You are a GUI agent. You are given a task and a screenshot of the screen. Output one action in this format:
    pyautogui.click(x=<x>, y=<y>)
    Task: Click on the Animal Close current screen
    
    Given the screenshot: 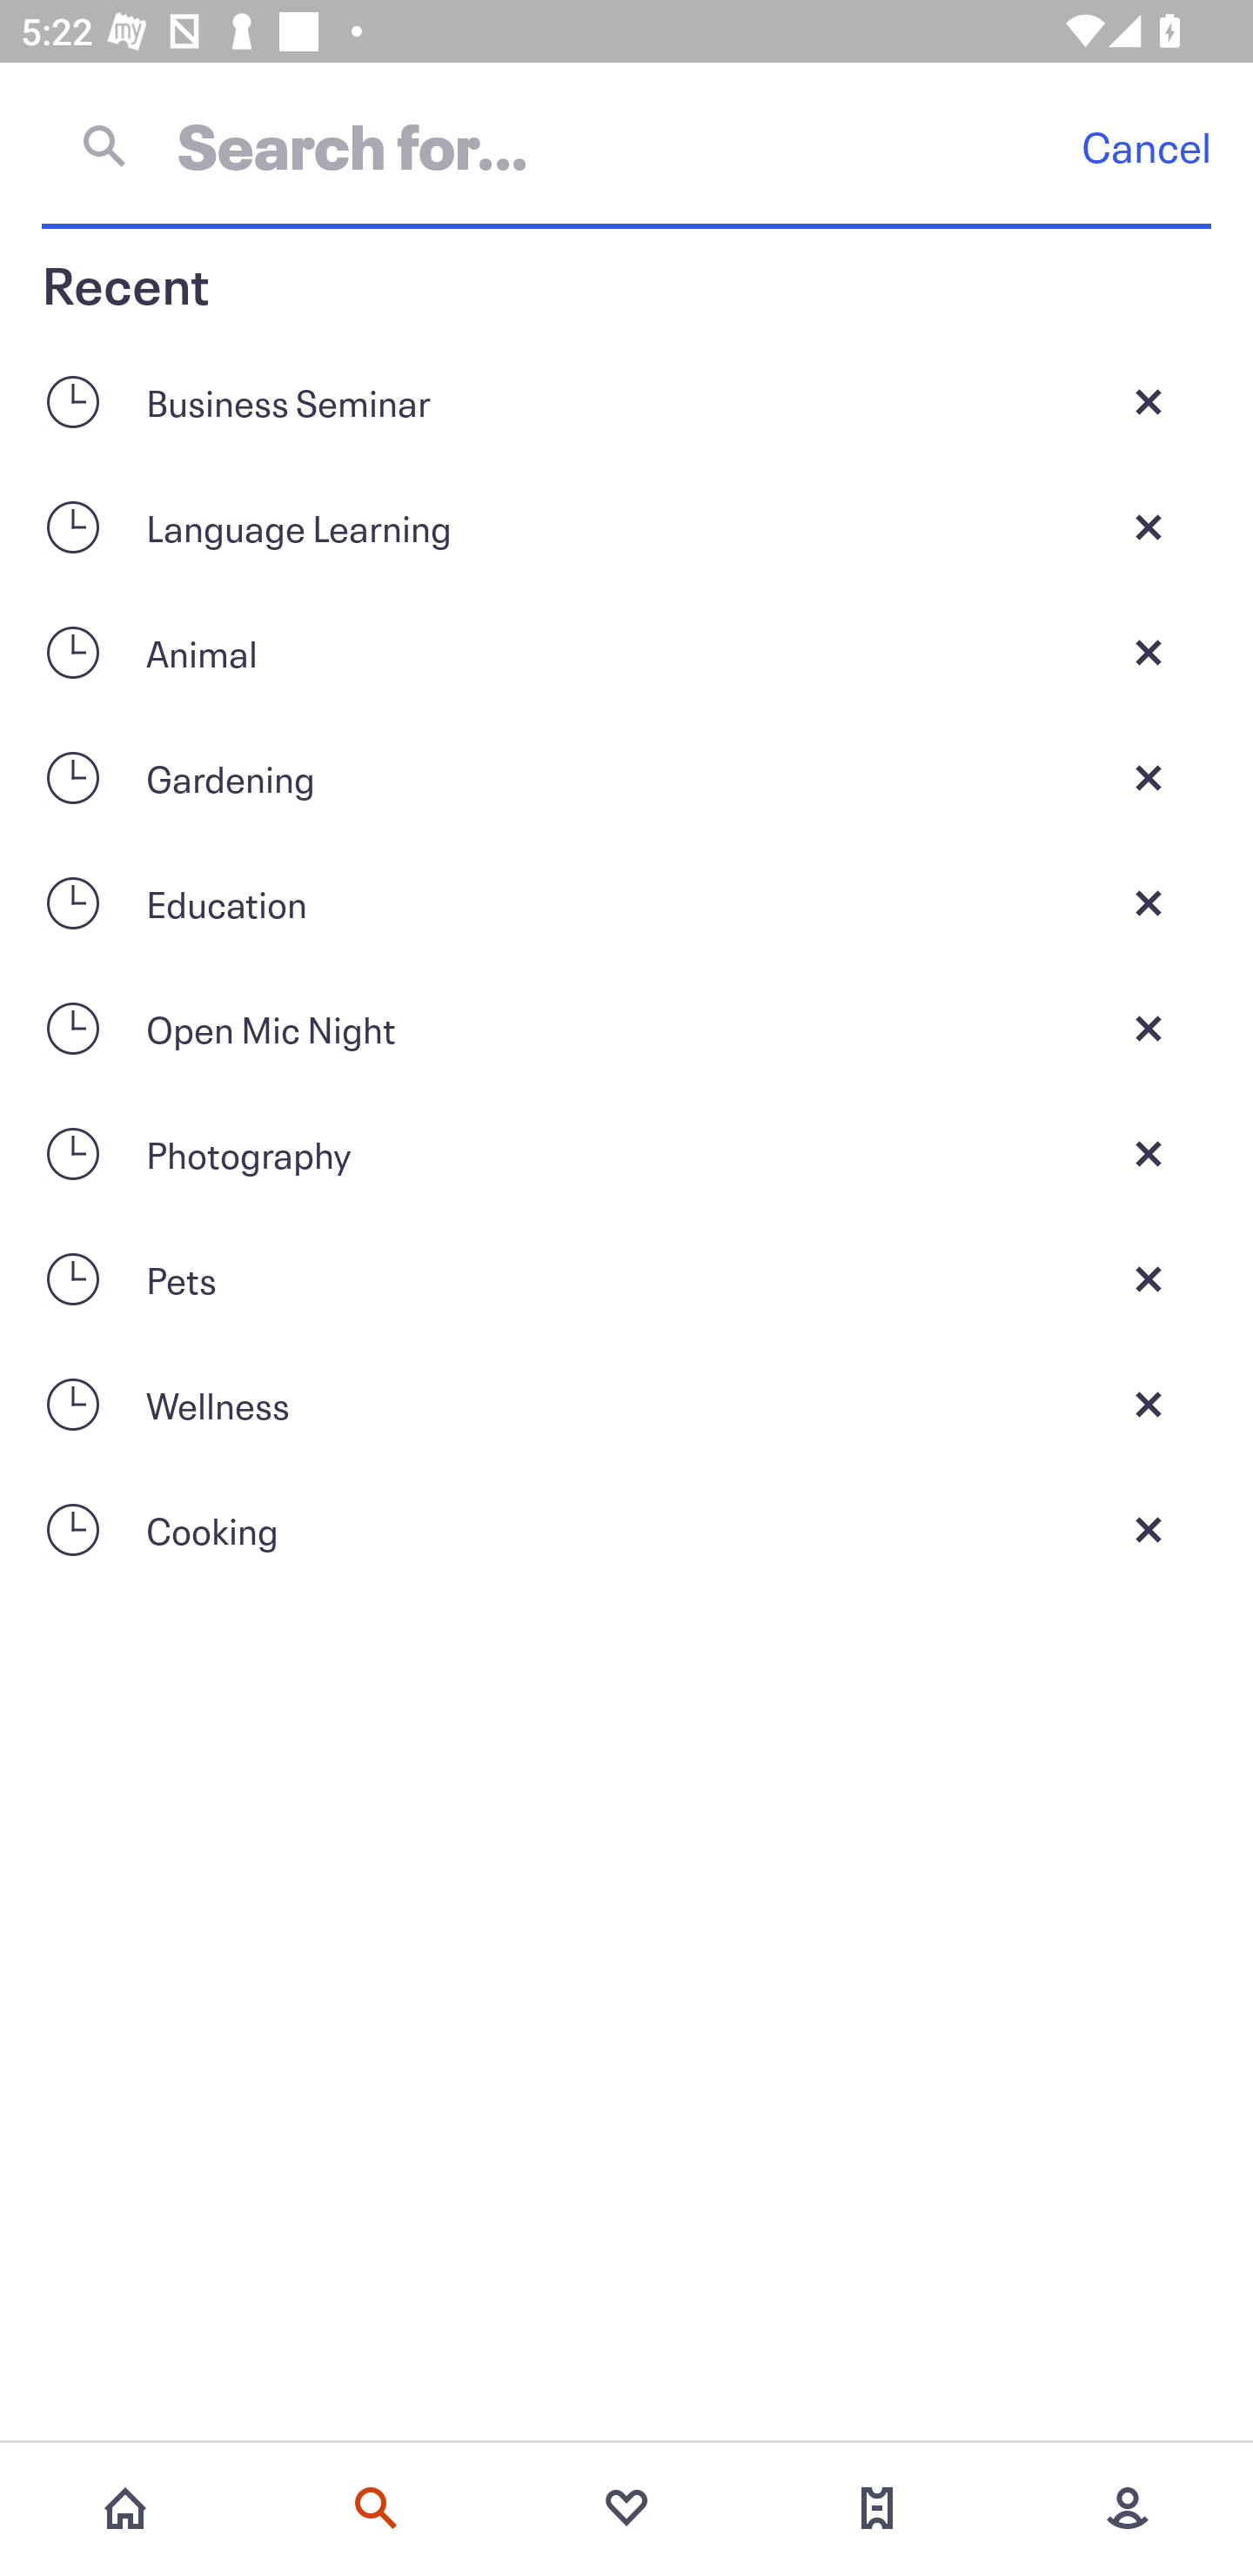 What is the action you would take?
    pyautogui.click(x=626, y=653)
    